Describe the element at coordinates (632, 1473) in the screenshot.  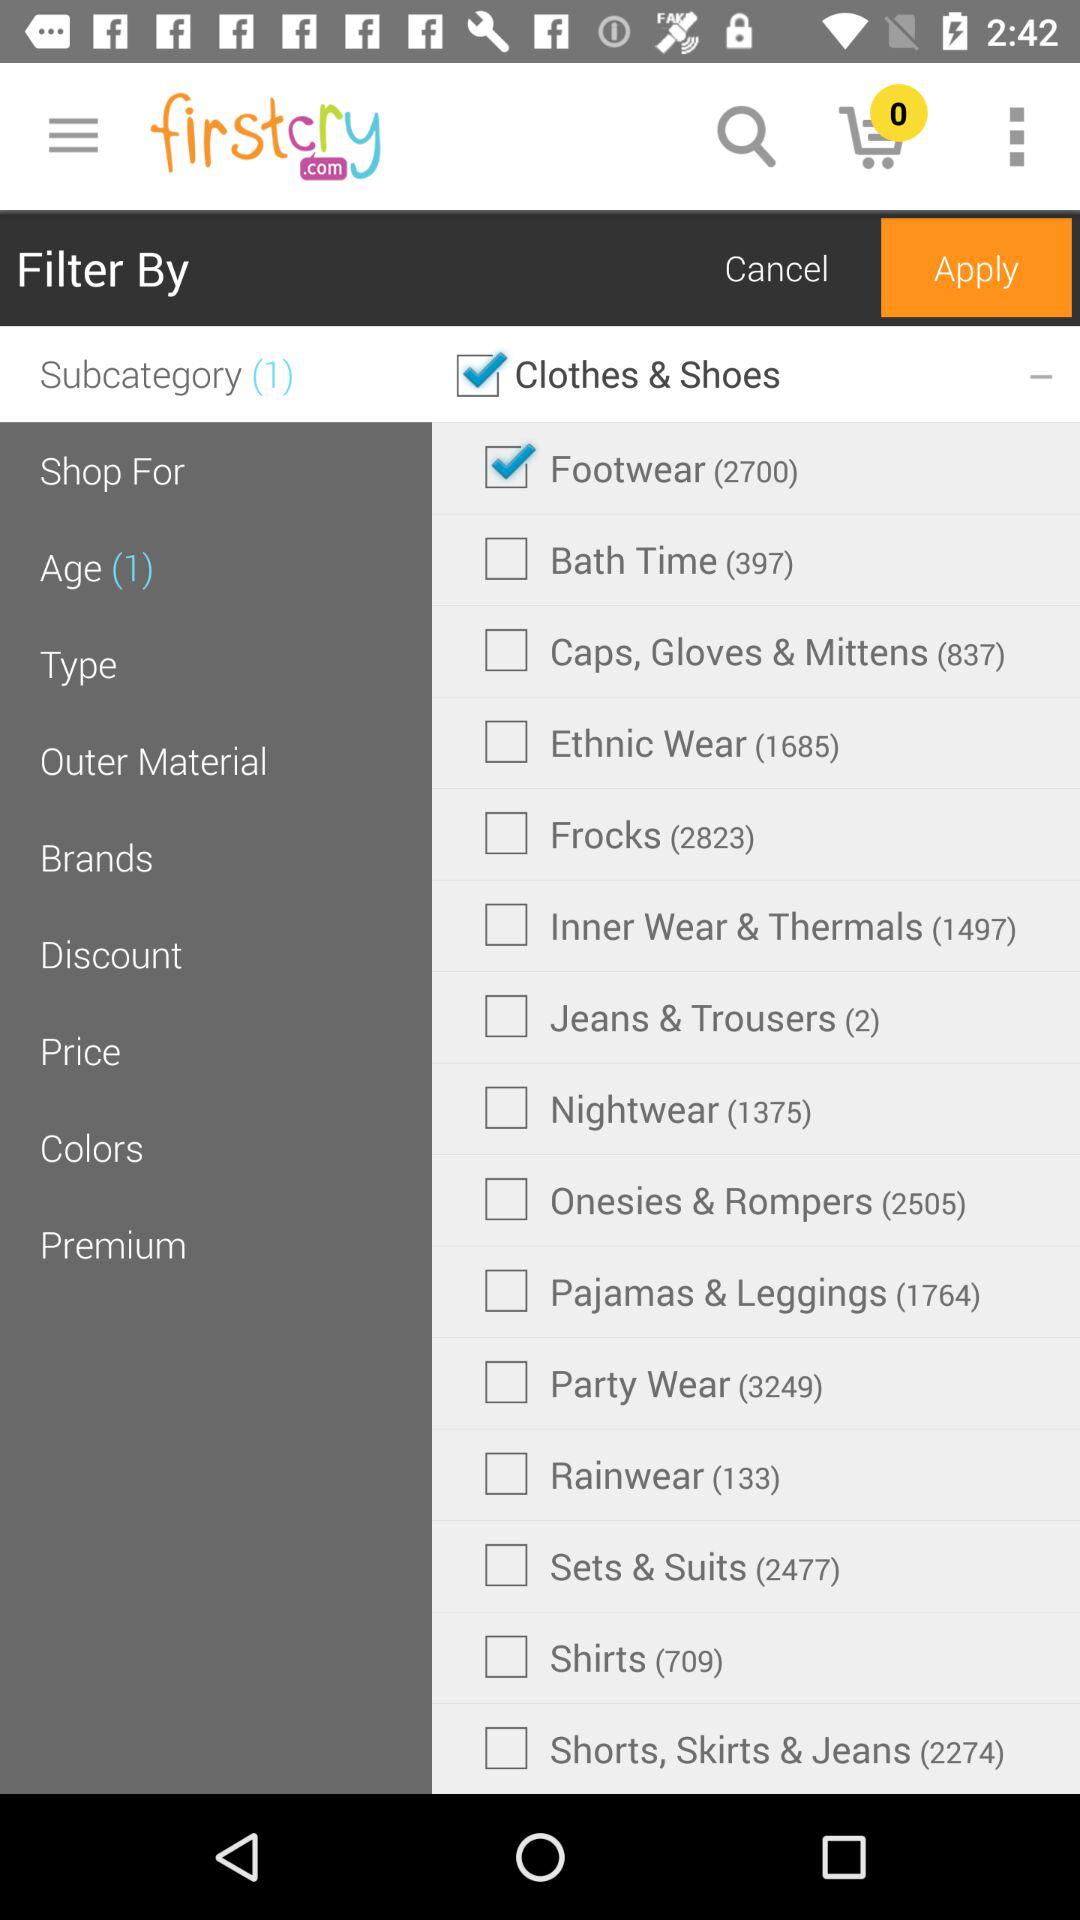
I see `swipe until rainwear (133) icon` at that location.